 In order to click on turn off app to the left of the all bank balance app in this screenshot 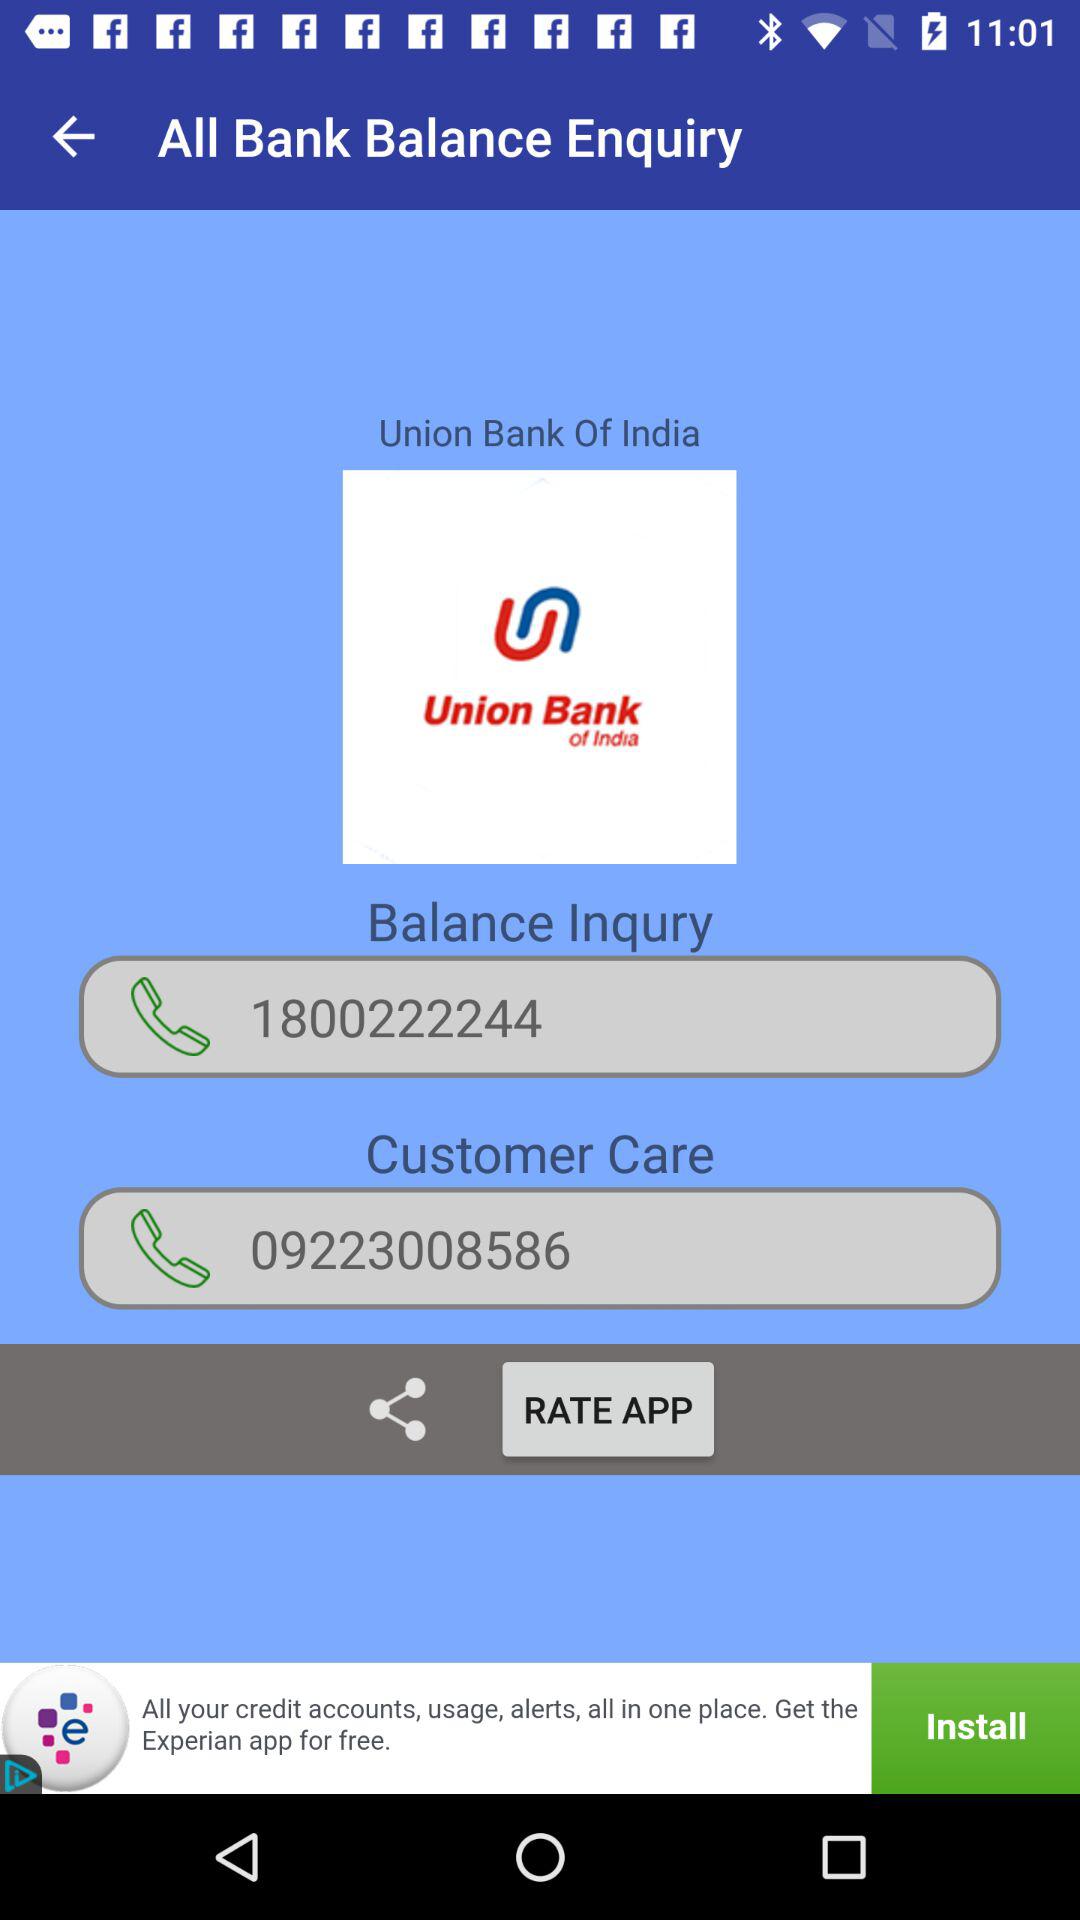, I will do `click(73, 136)`.